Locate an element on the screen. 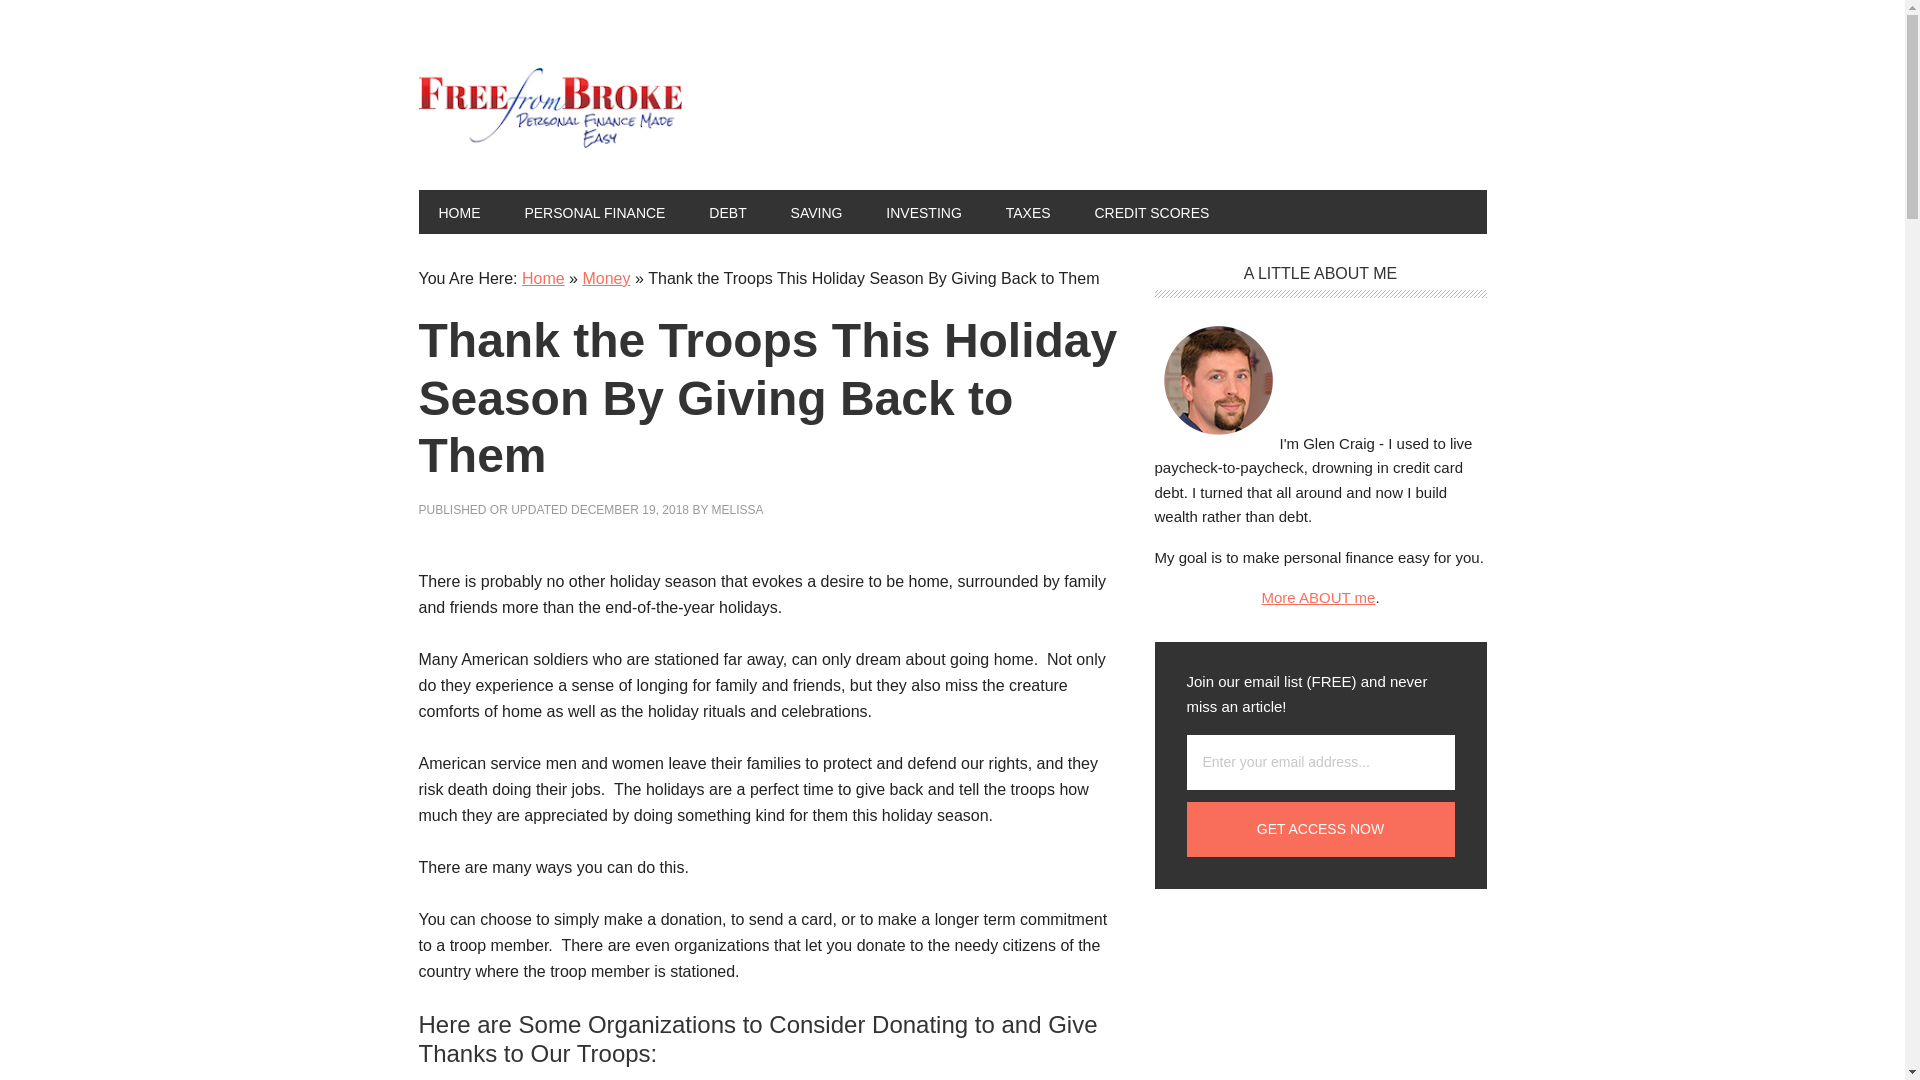 The height and width of the screenshot is (1080, 1920). SAVING is located at coordinates (816, 212).